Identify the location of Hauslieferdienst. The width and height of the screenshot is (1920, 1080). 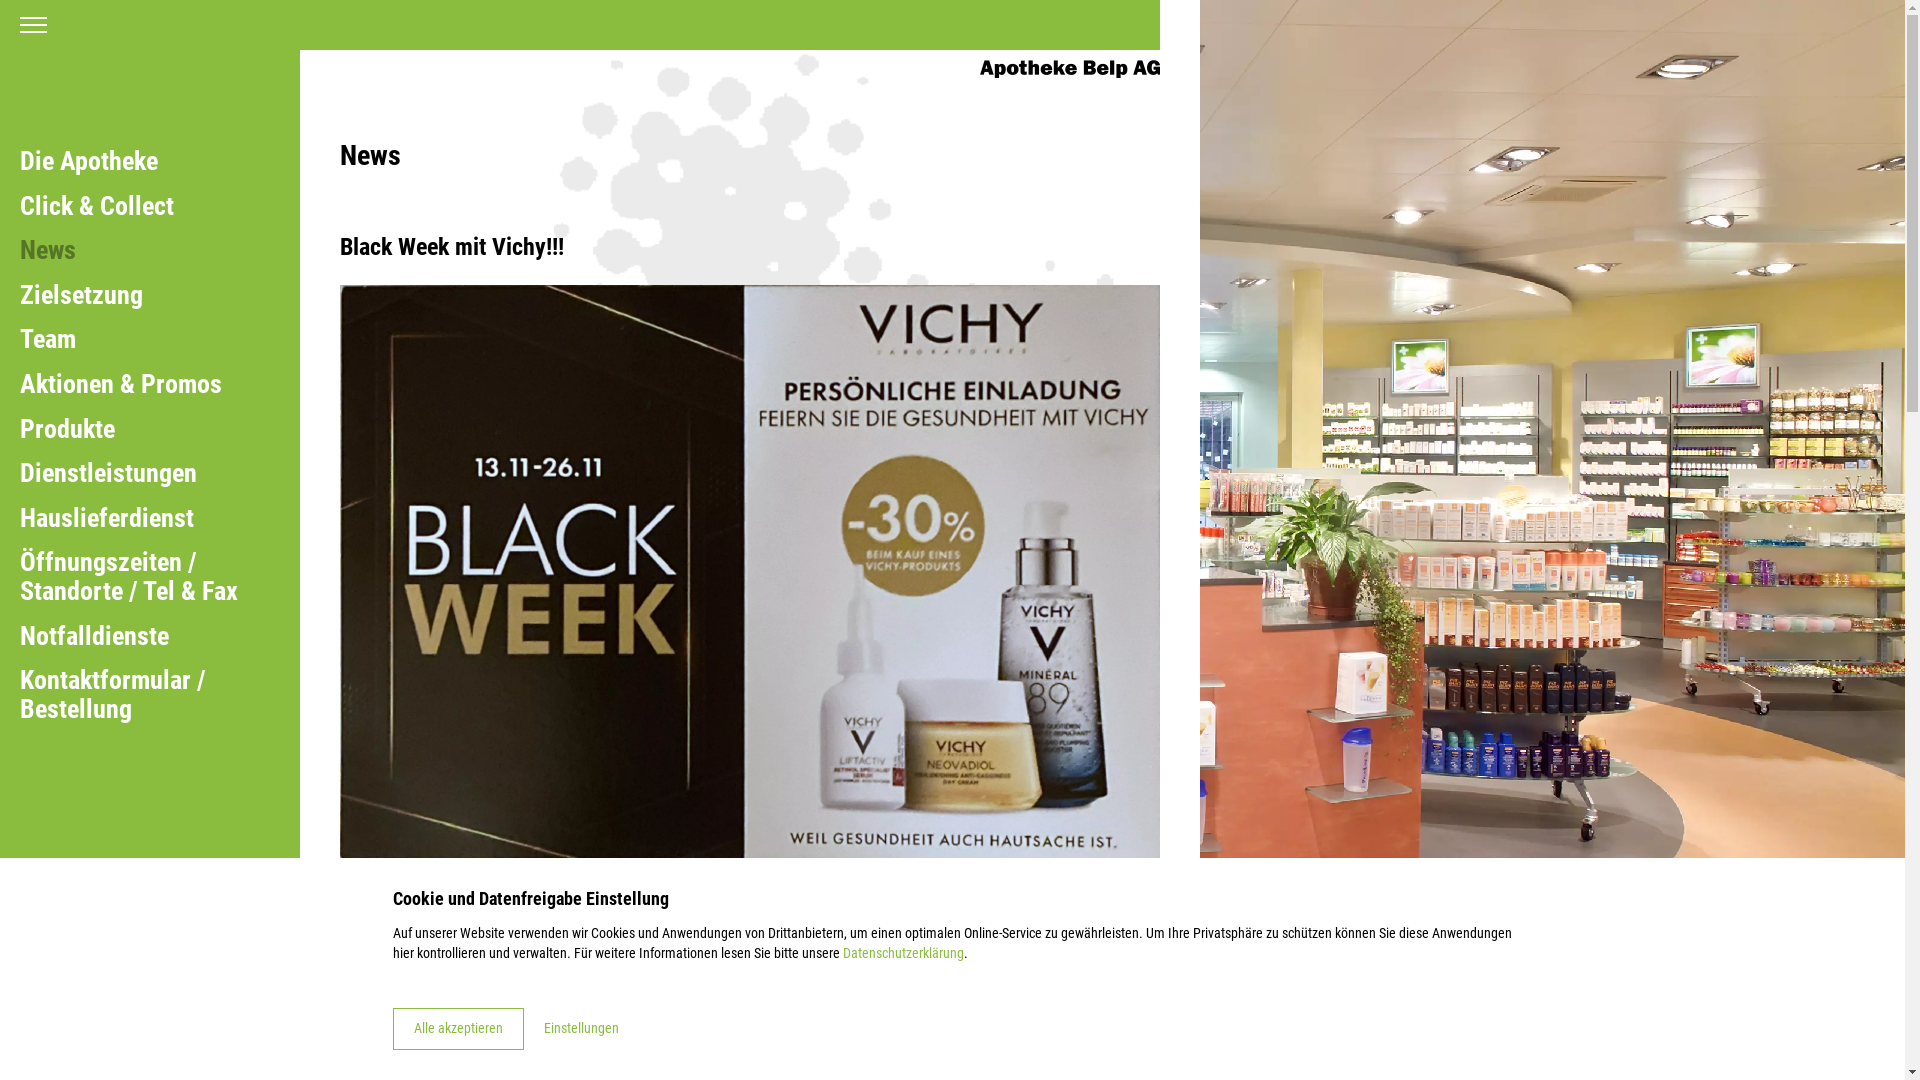
(140, 518).